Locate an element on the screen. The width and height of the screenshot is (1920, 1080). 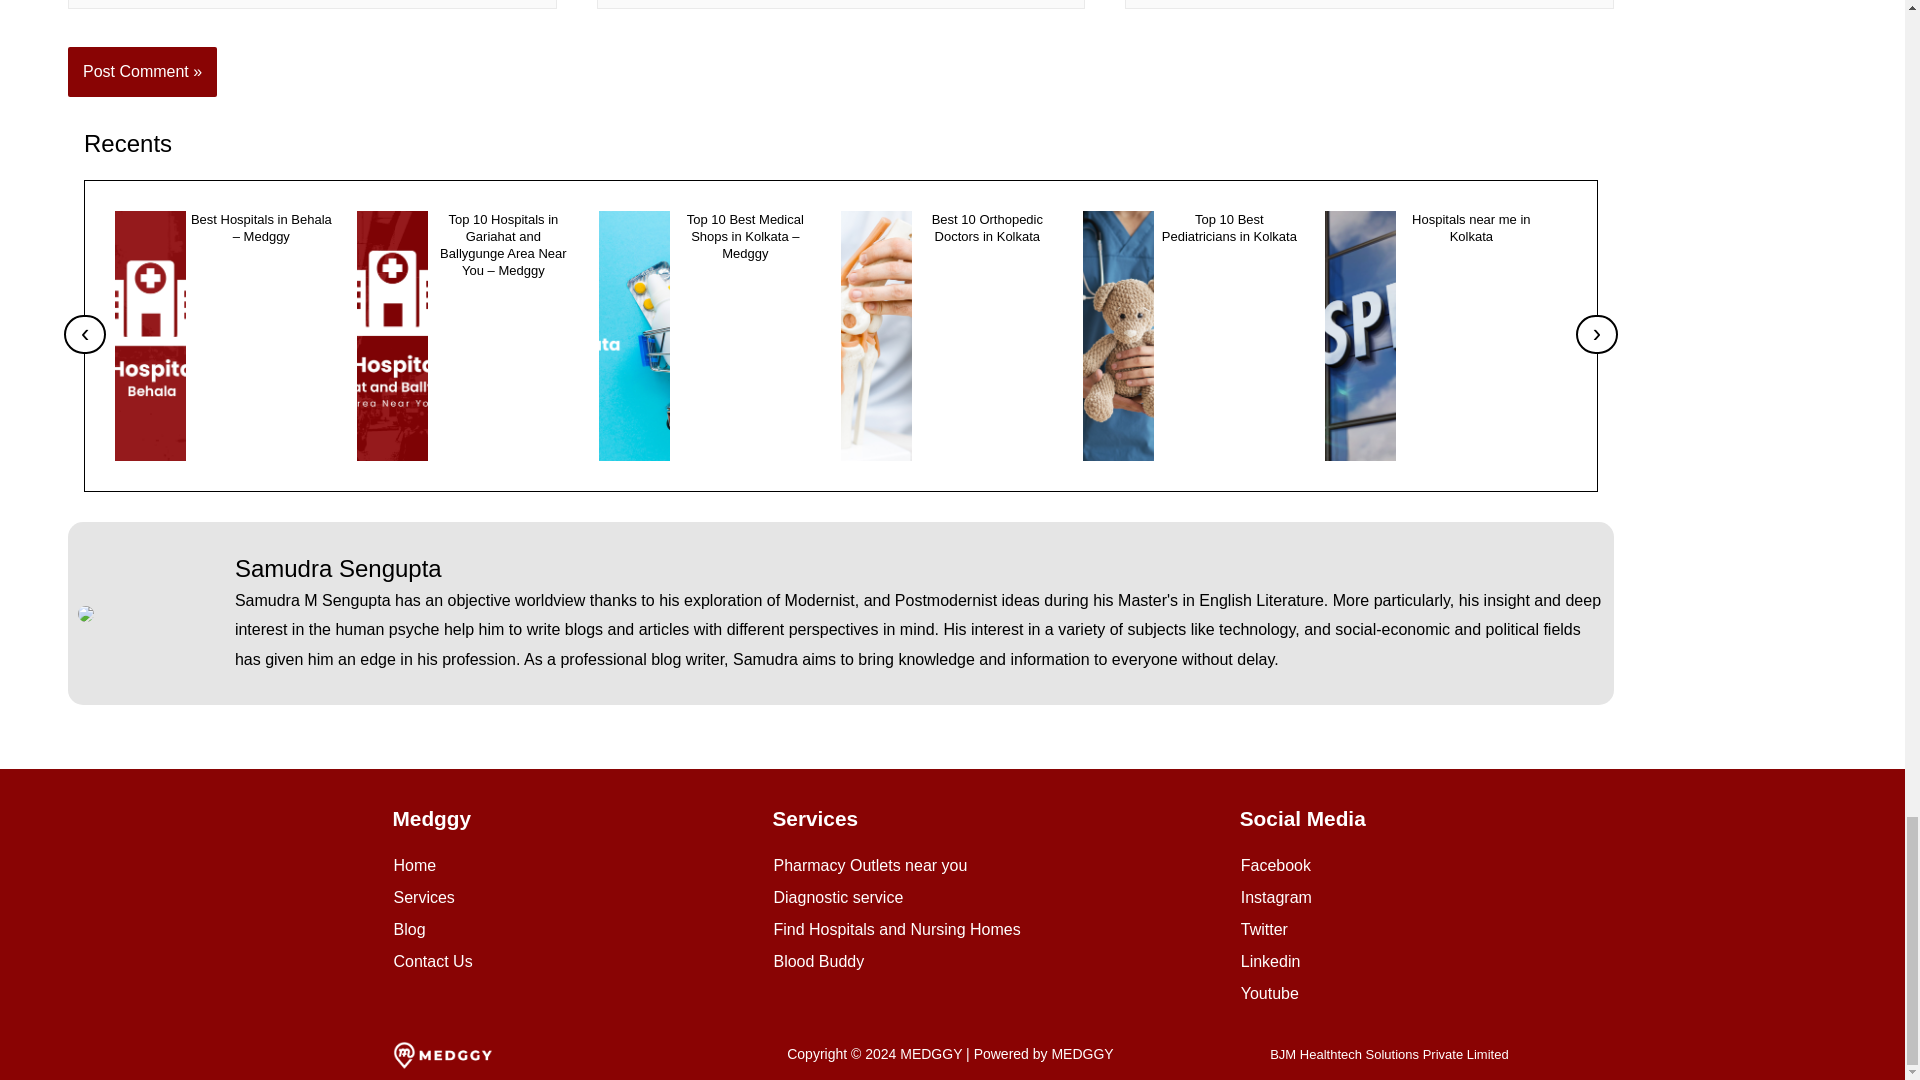
Hospitals near me in Kolkata is located at coordinates (1471, 228).